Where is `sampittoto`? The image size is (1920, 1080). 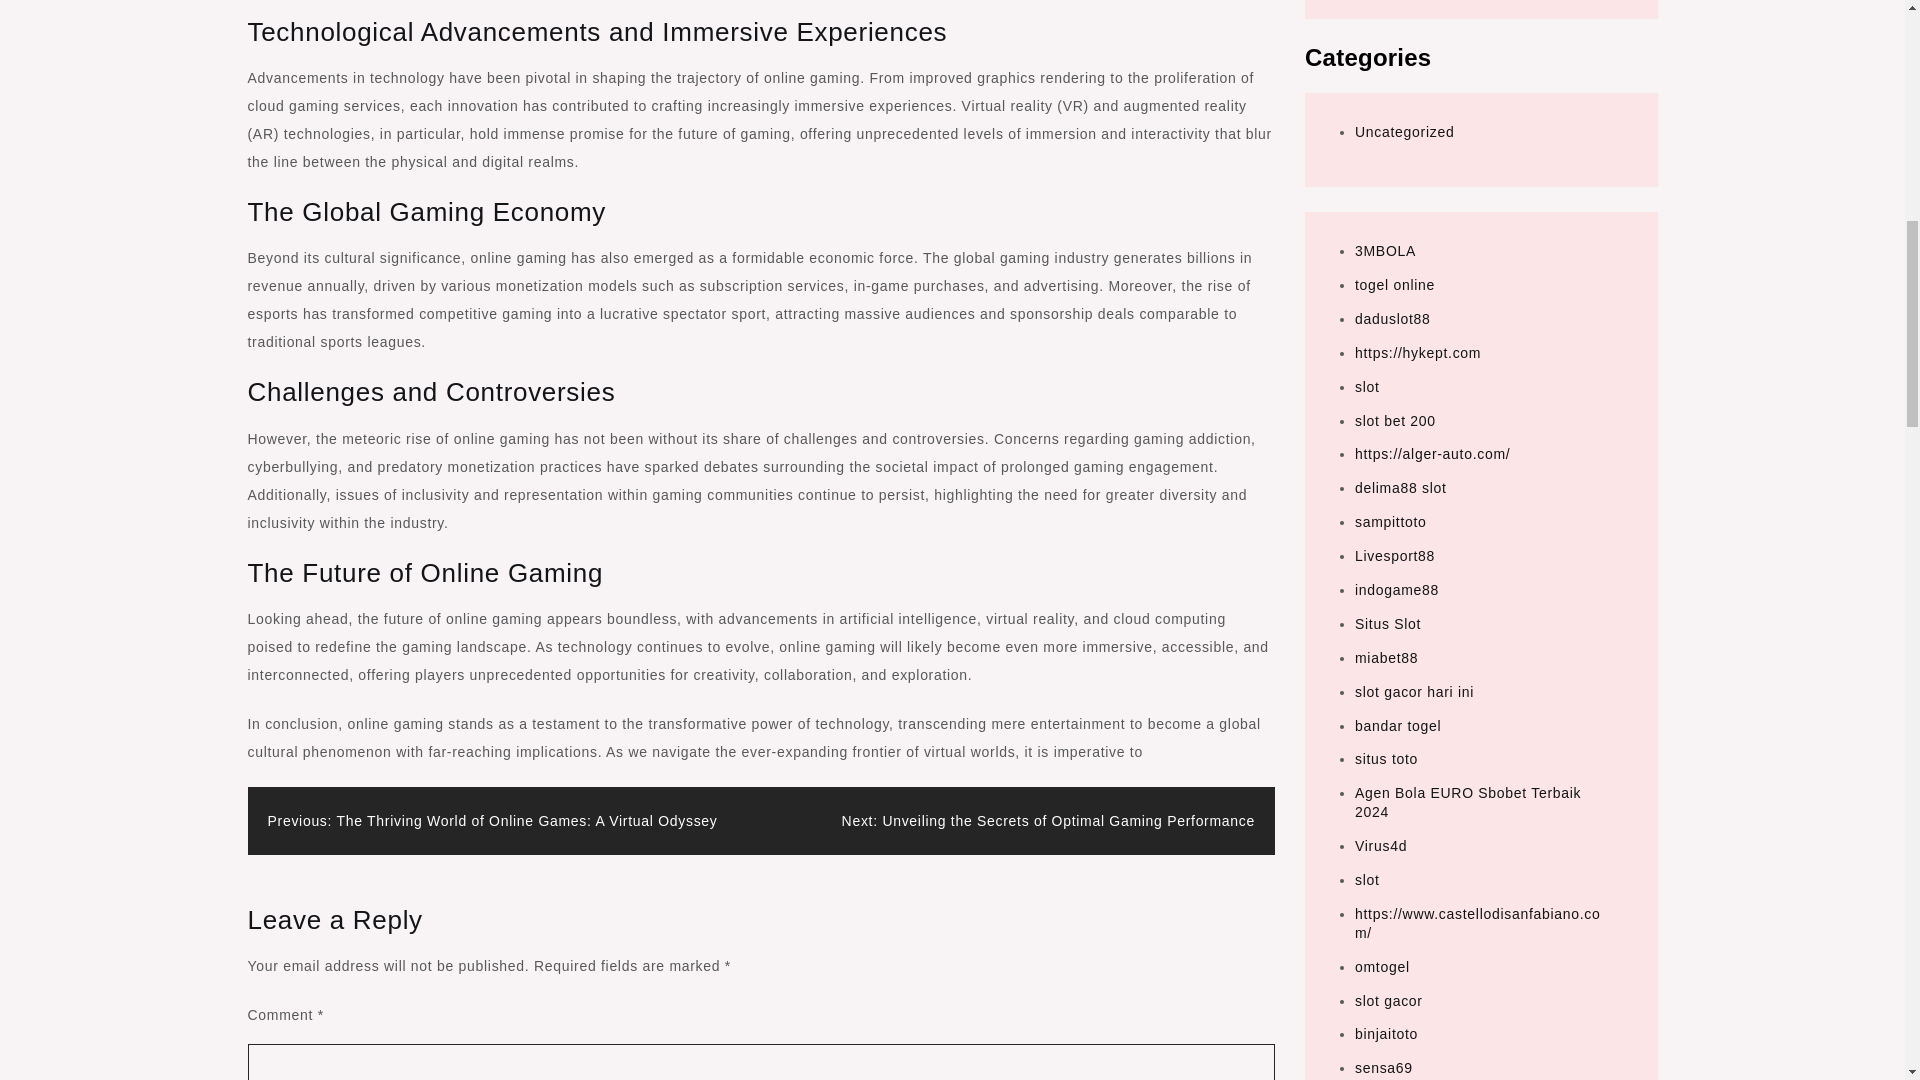 sampittoto is located at coordinates (1390, 522).